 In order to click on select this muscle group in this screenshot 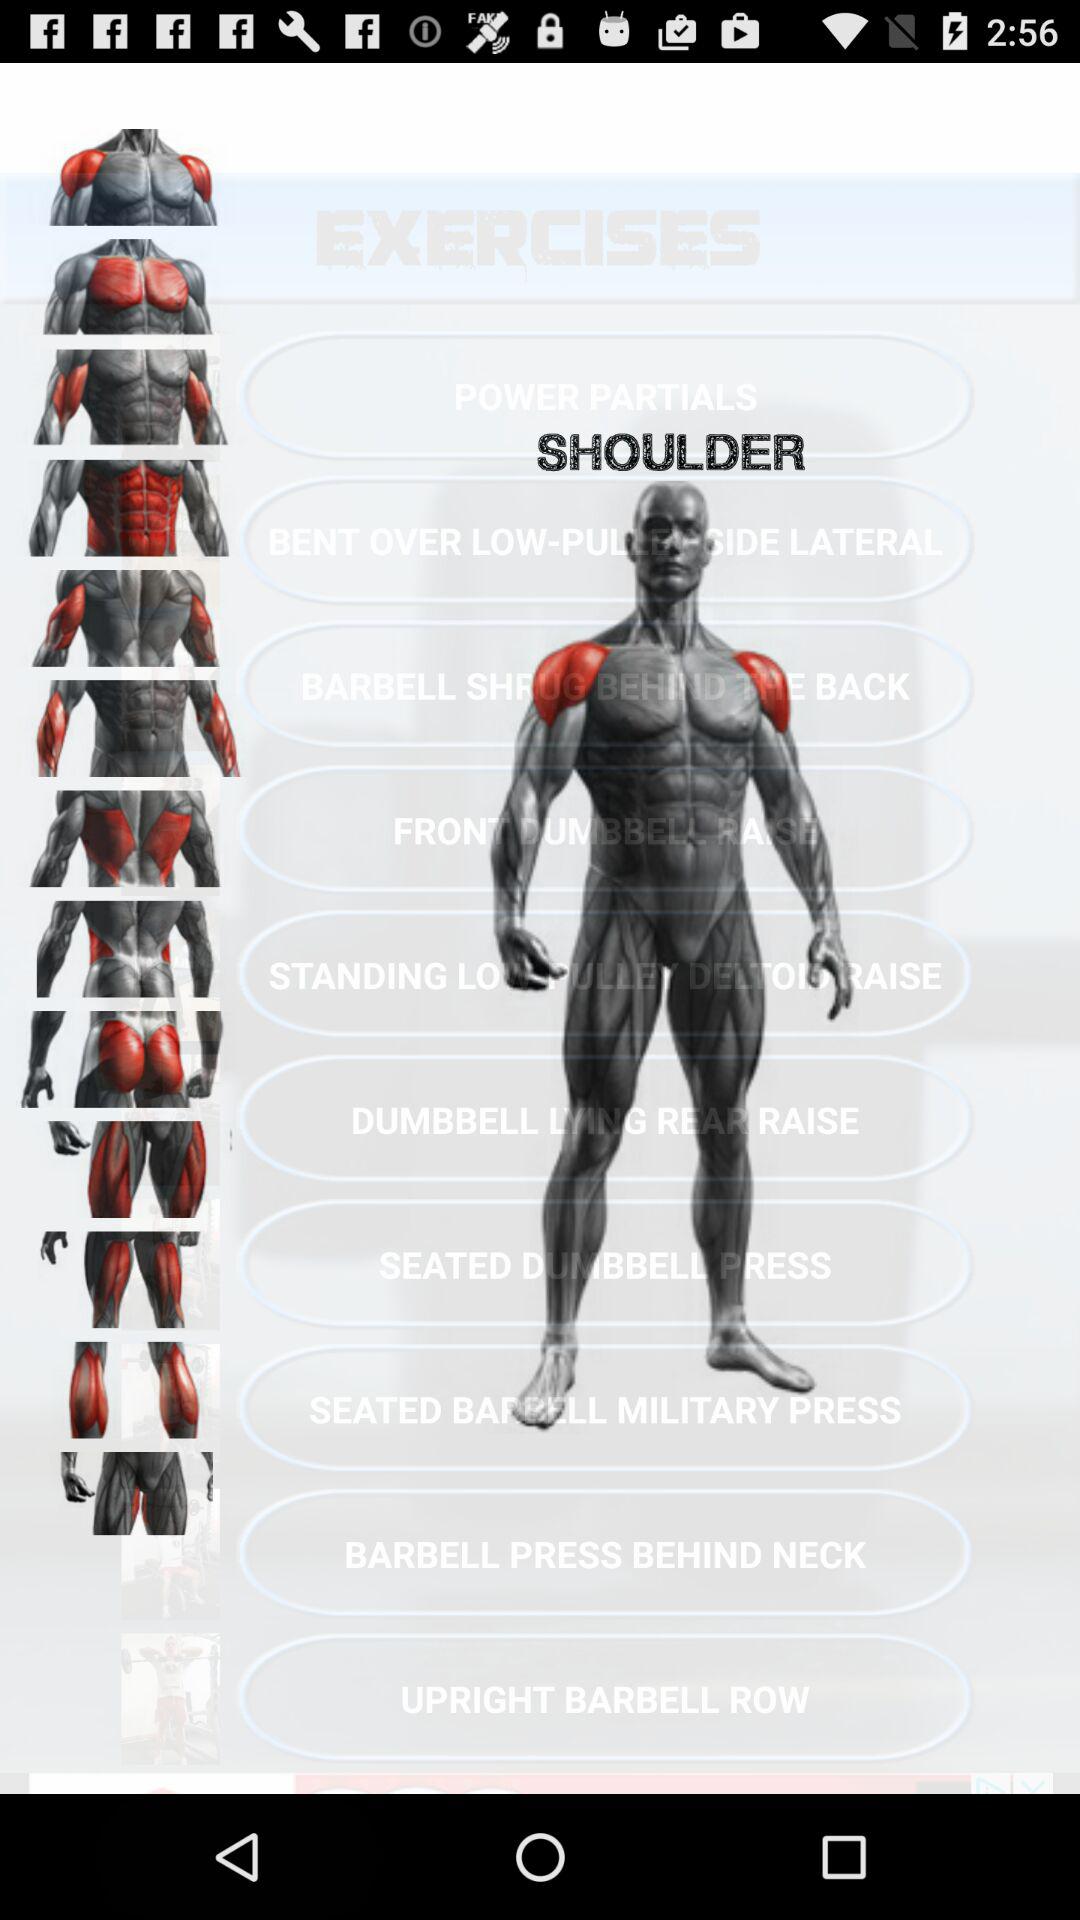, I will do `click(131, 280)`.